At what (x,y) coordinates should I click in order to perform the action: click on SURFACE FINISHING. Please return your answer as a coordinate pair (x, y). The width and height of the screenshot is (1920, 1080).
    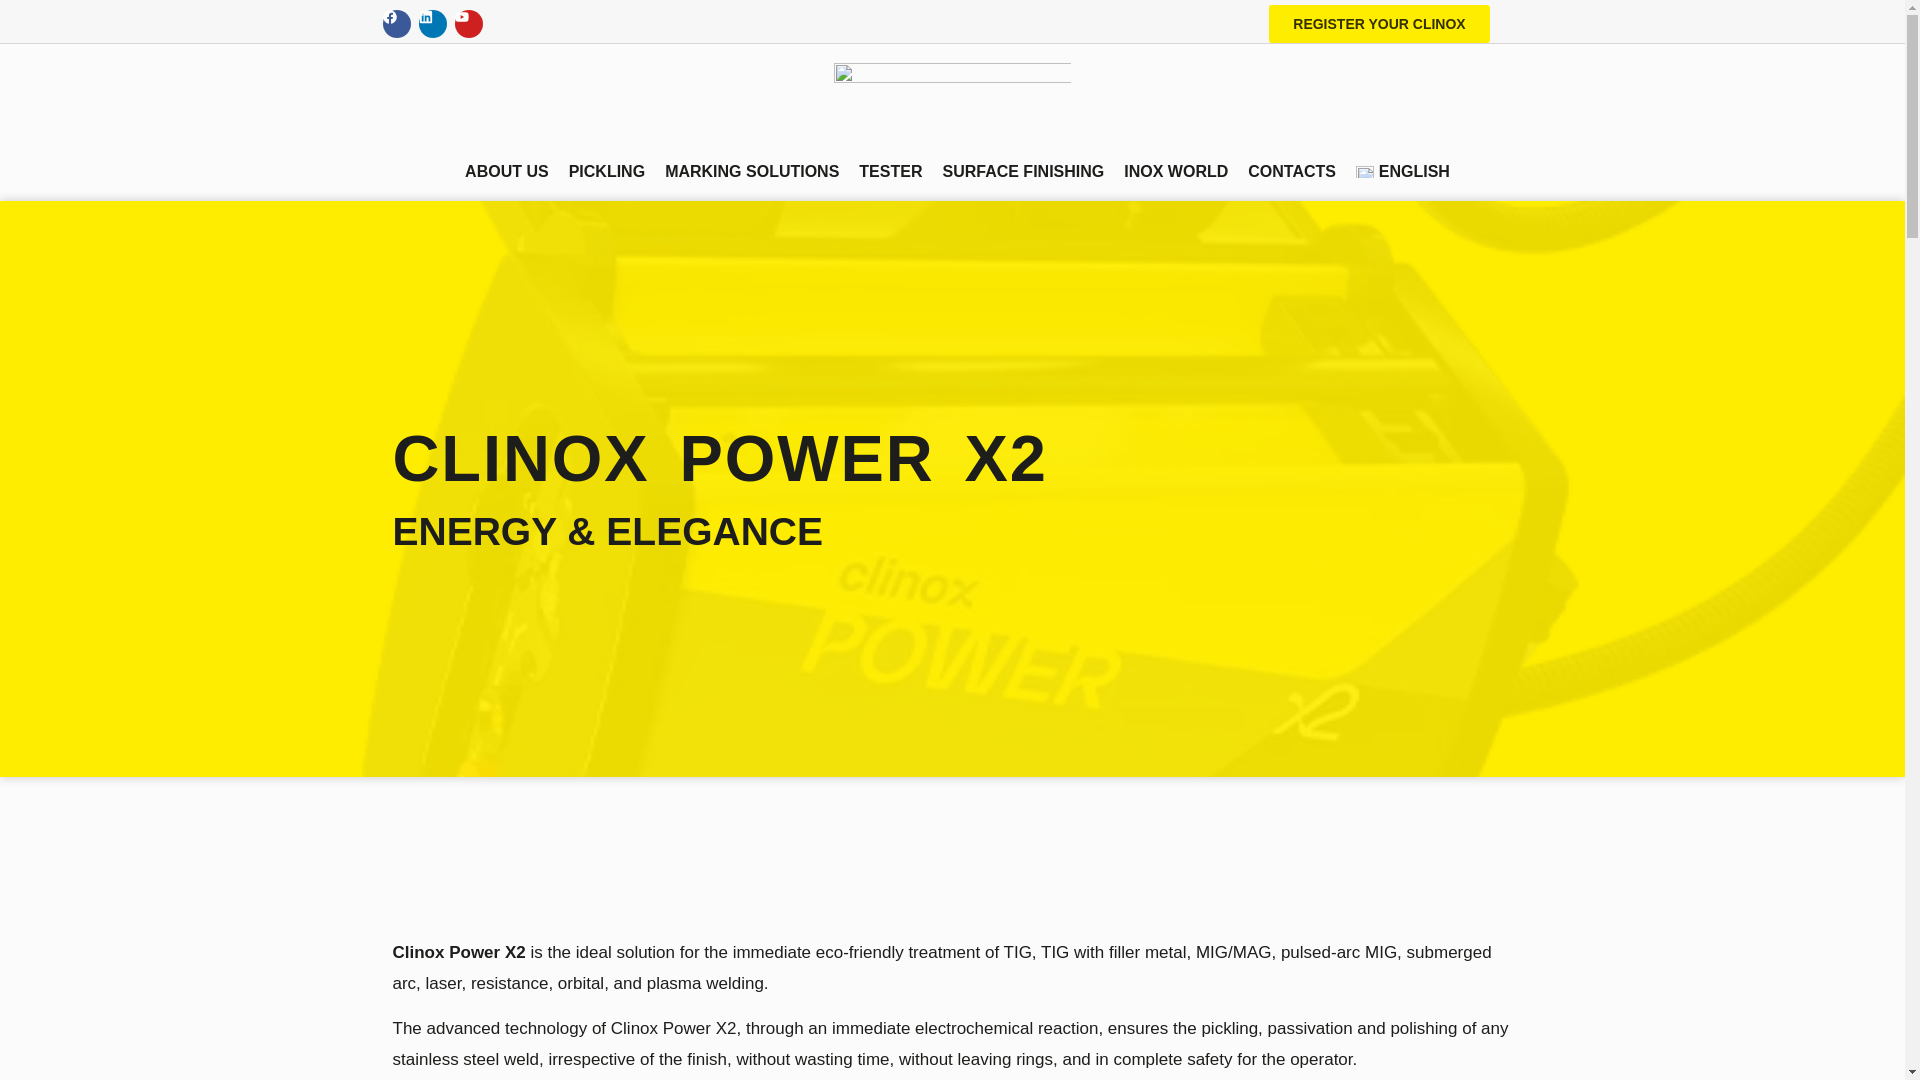
    Looking at the image, I should click on (1022, 172).